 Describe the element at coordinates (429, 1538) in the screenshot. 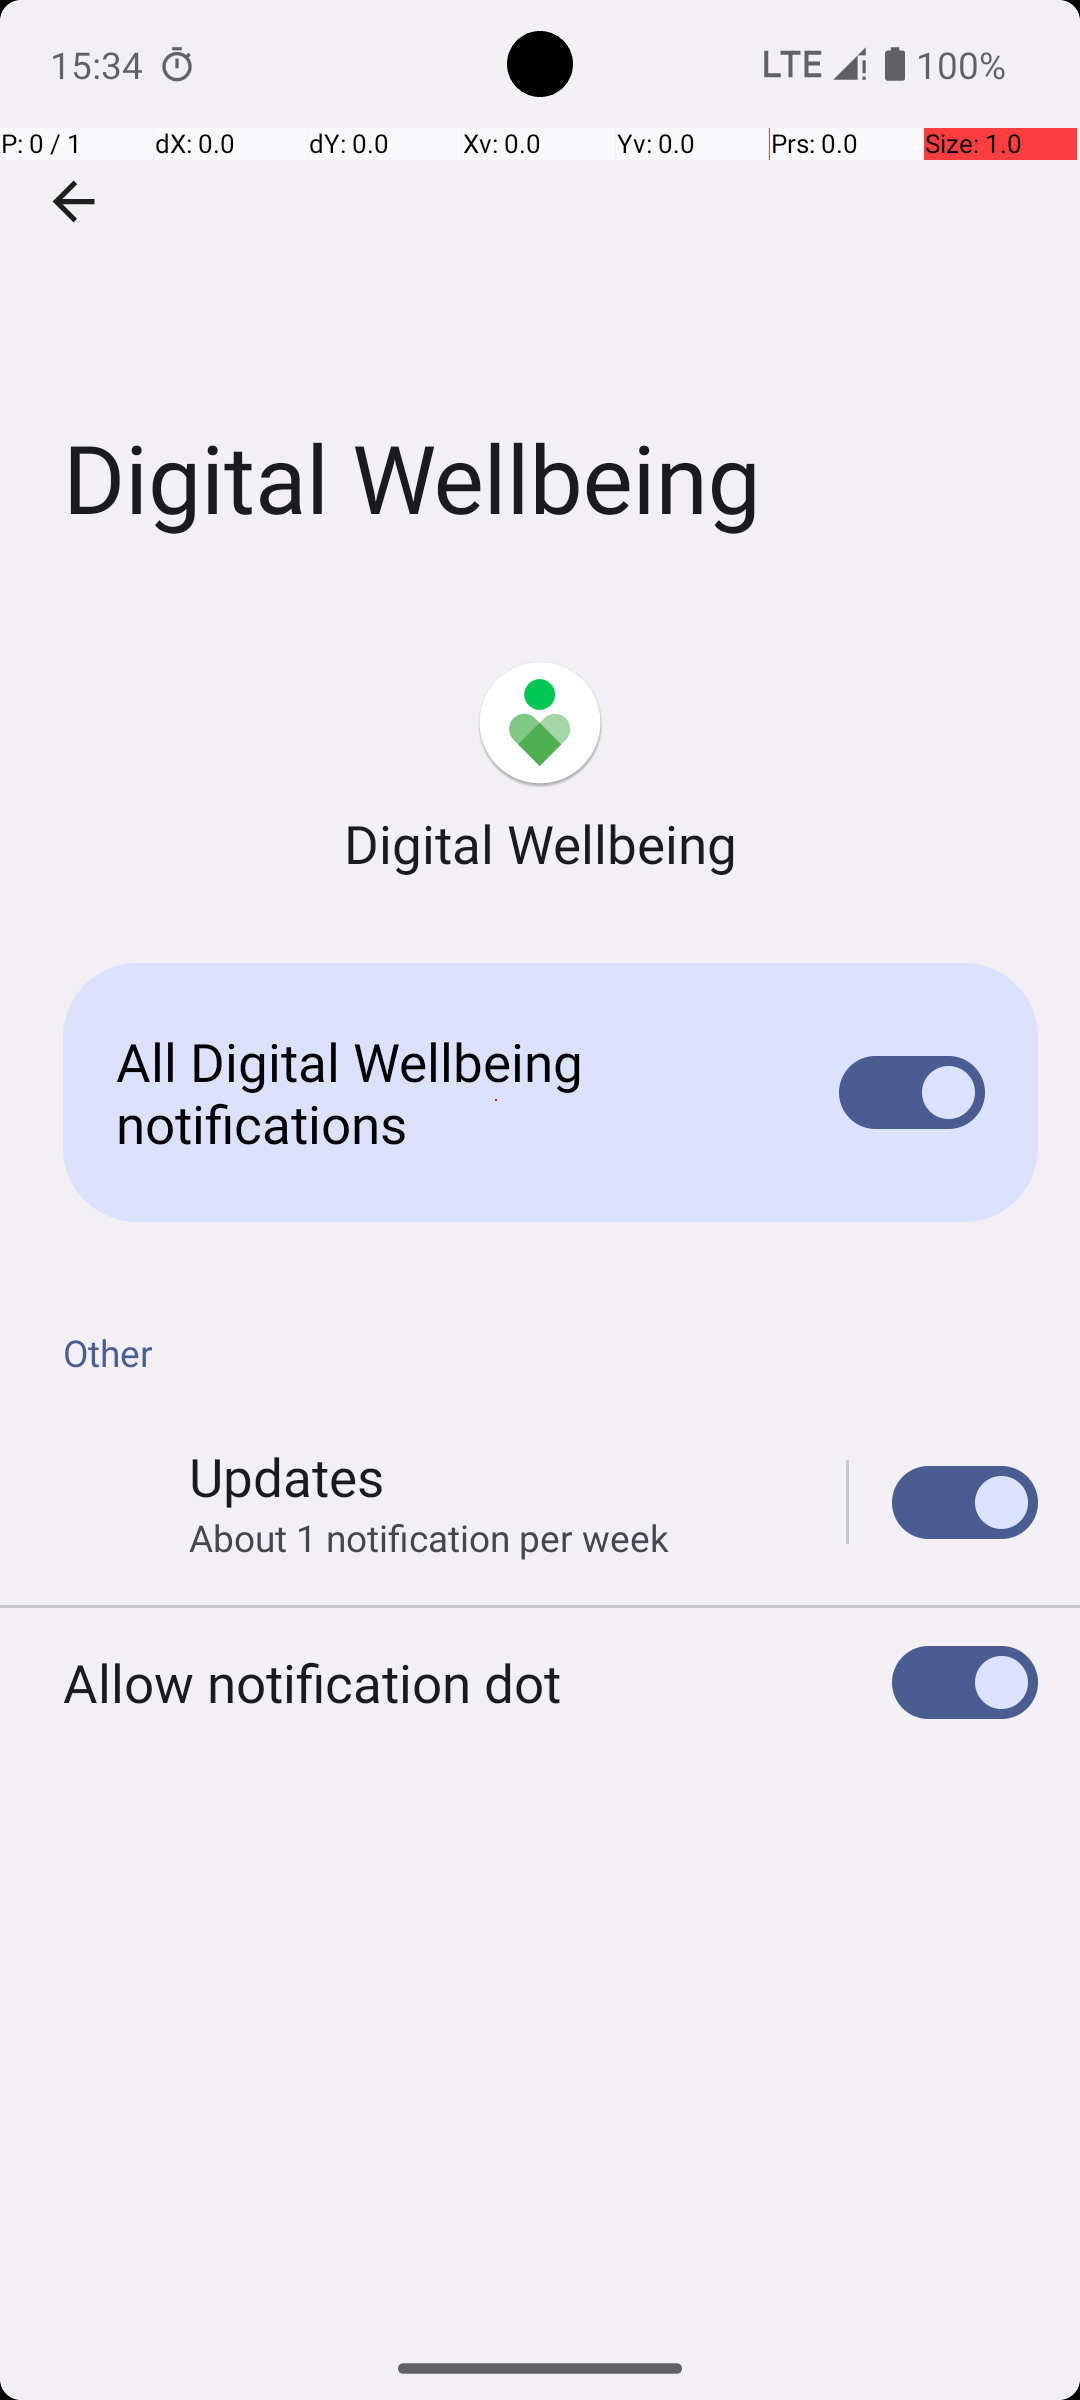

I see `About 1 notification per week` at that location.